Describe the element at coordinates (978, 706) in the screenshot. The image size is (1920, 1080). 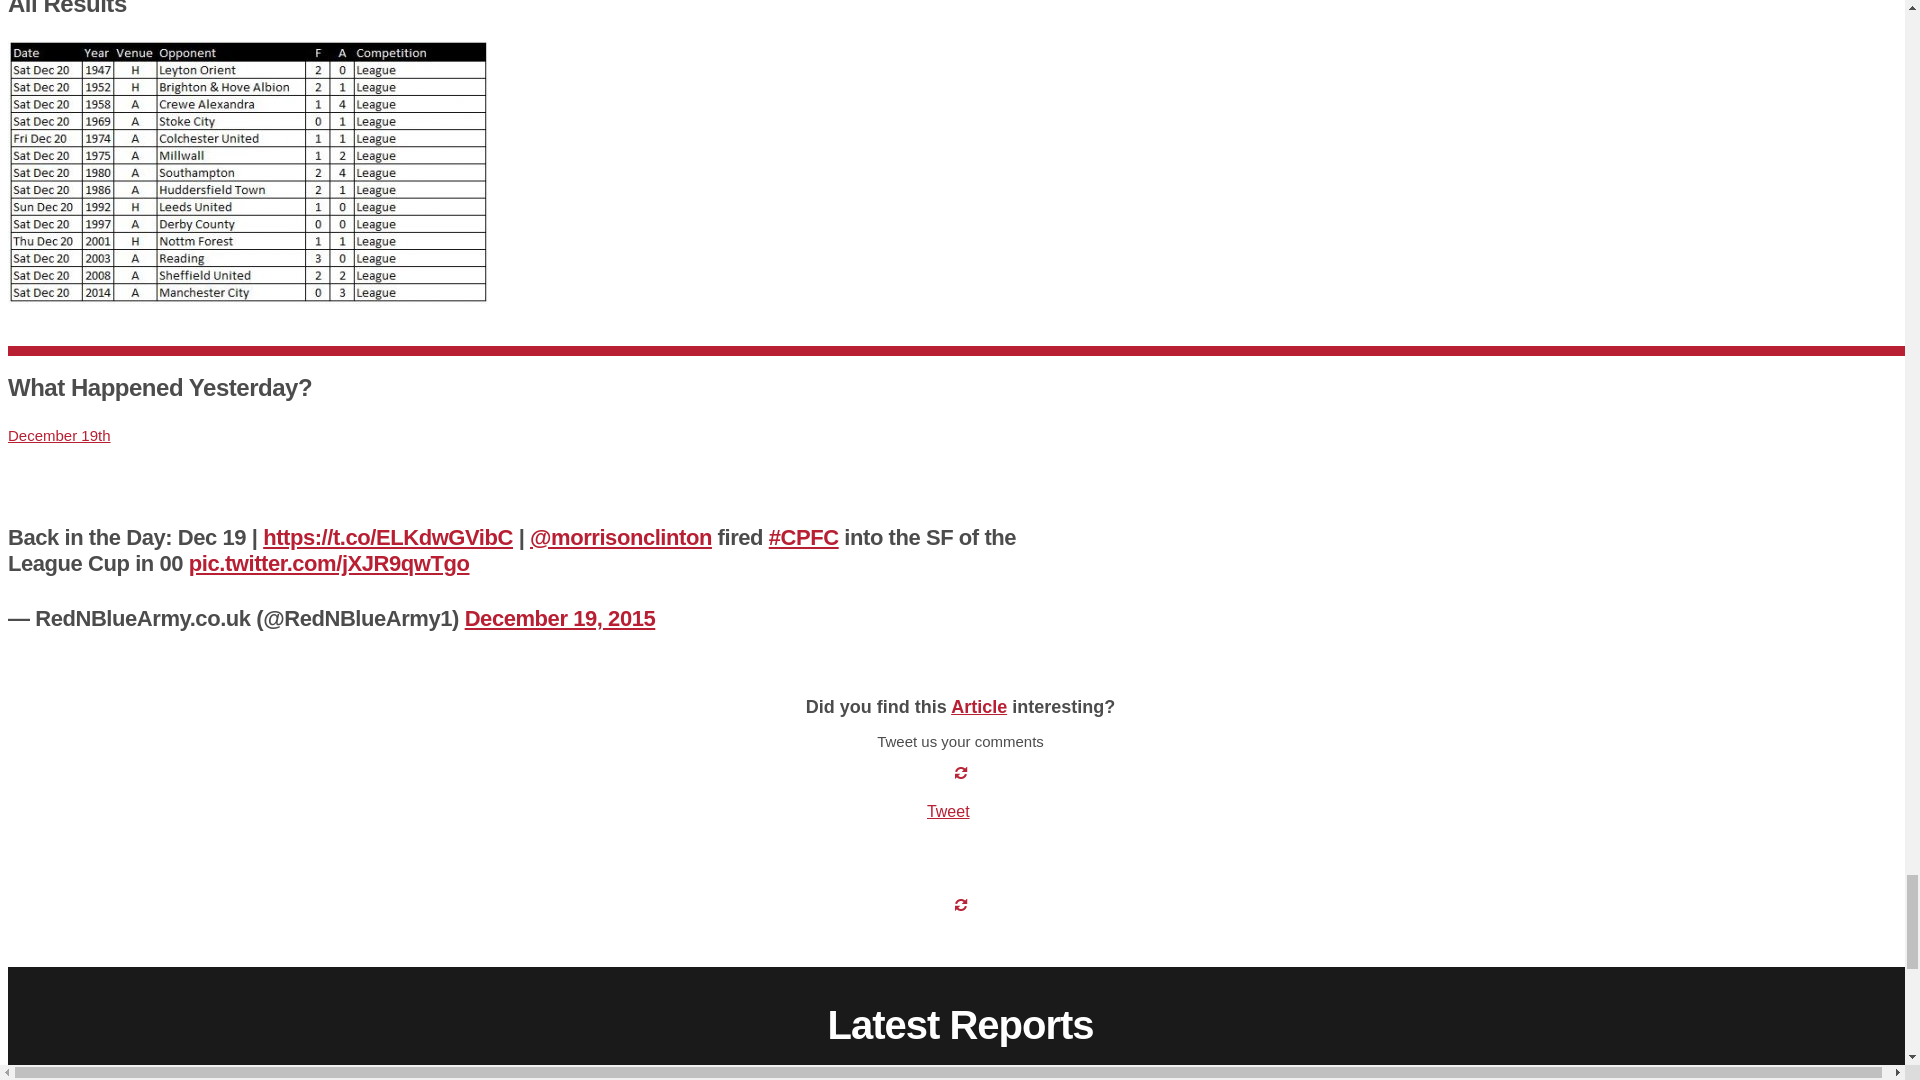
I see `Article` at that location.